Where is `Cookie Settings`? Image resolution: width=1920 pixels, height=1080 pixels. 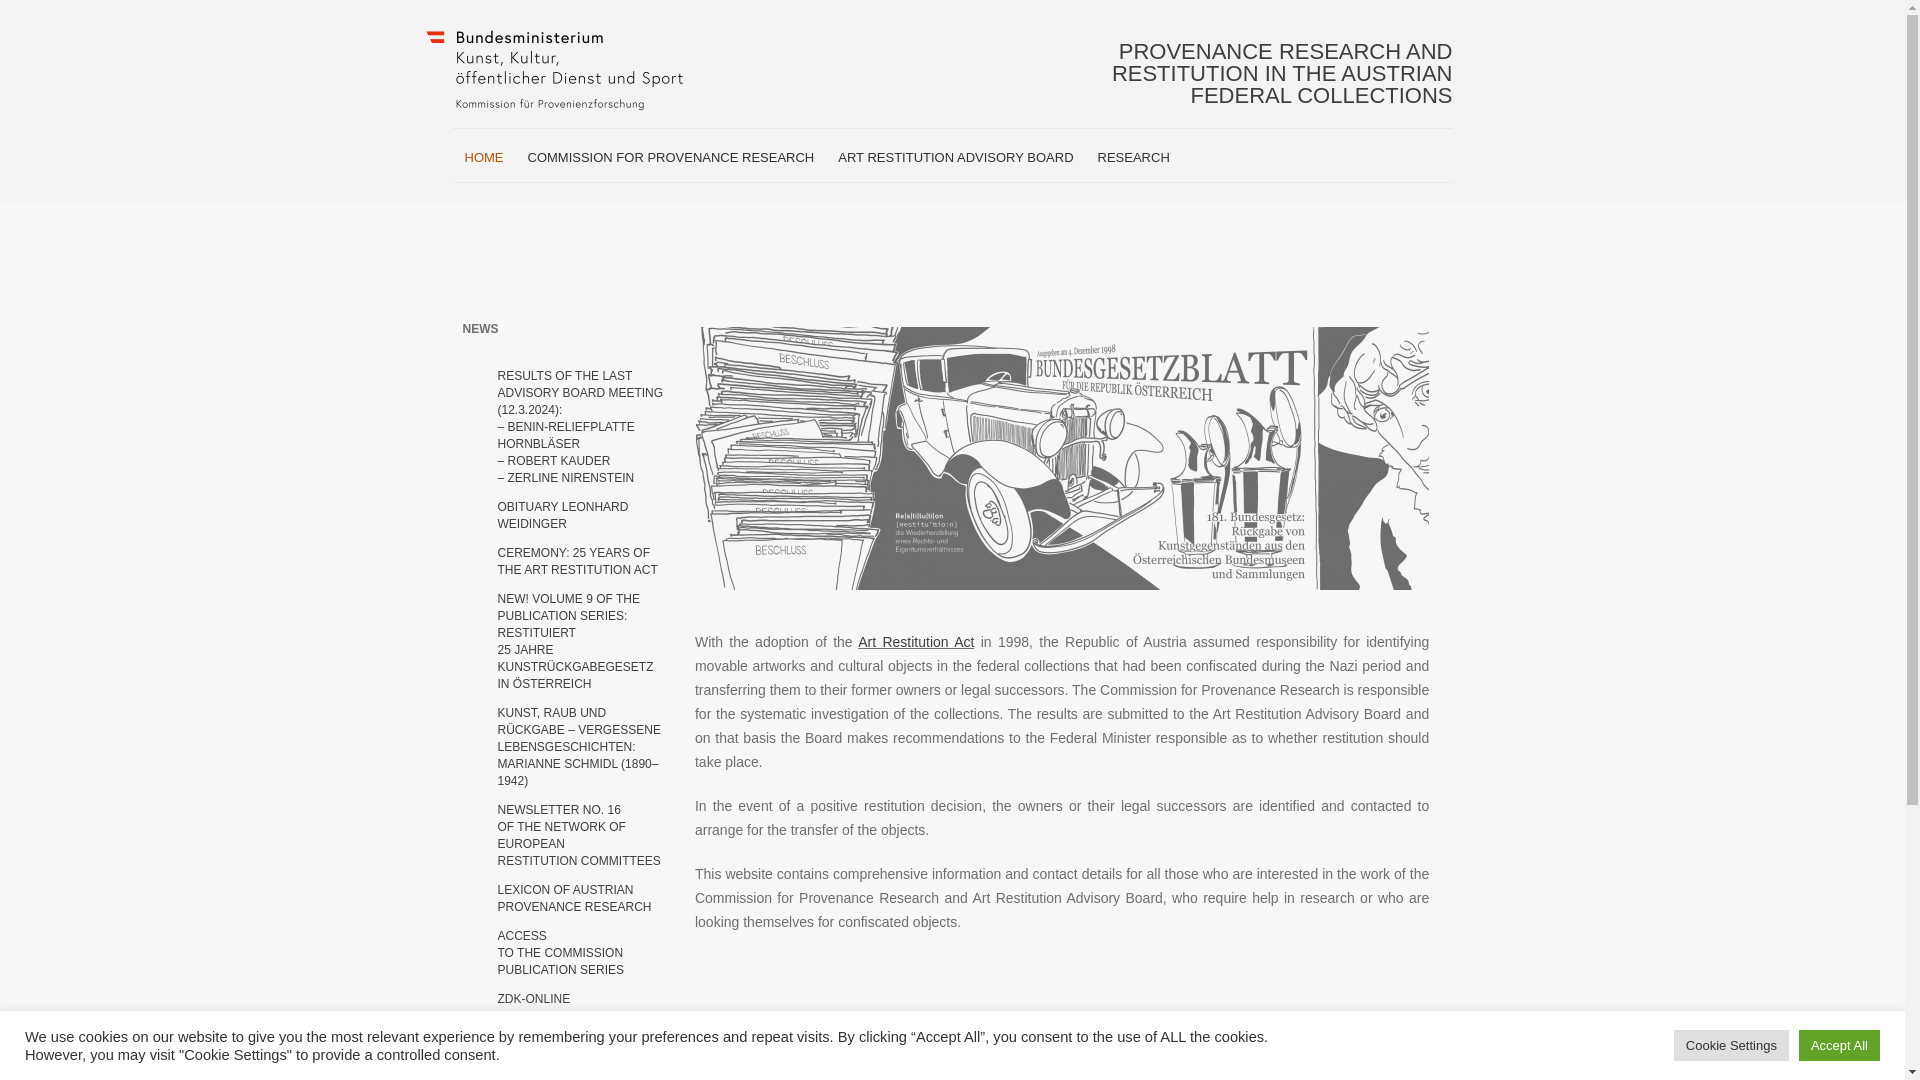
Cookie Settings is located at coordinates (1732, 1045).